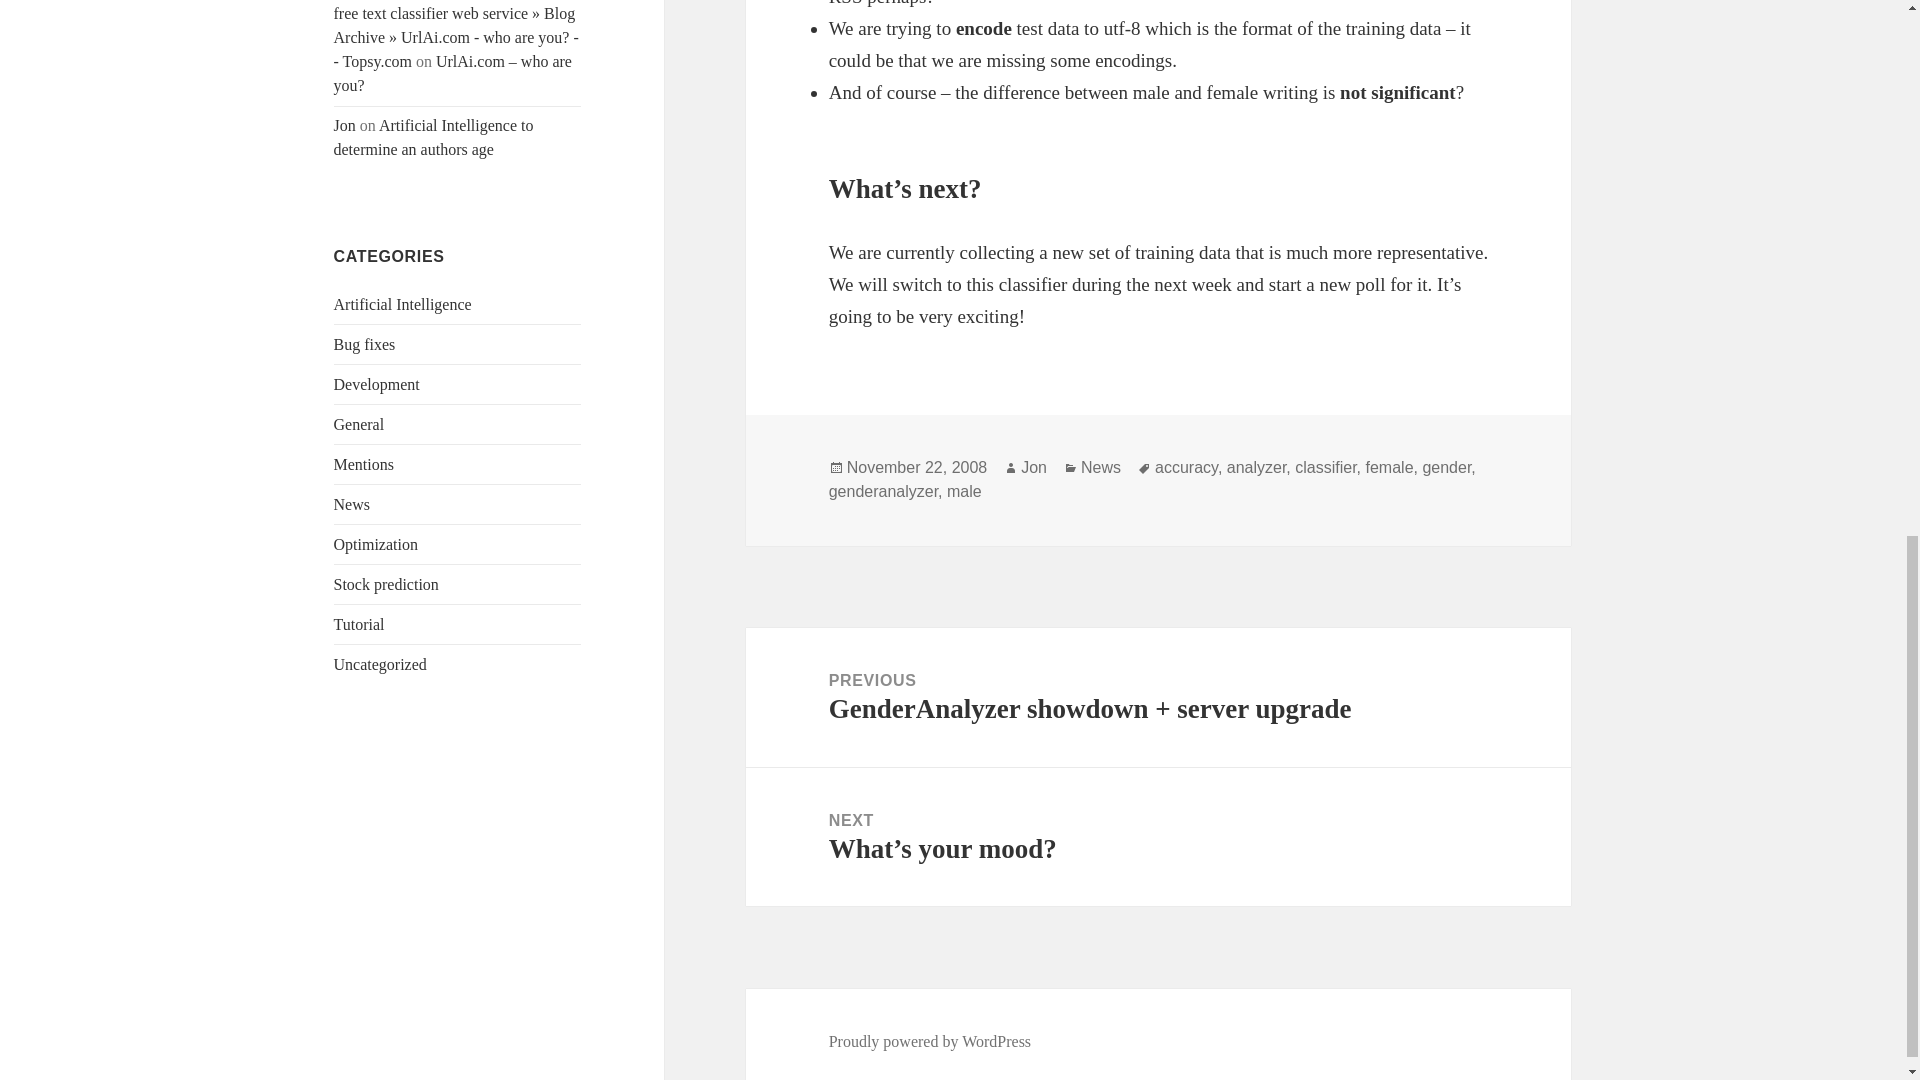 This screenshot has height=1080, width=1920. I want to click on Development, so click(377, 384).